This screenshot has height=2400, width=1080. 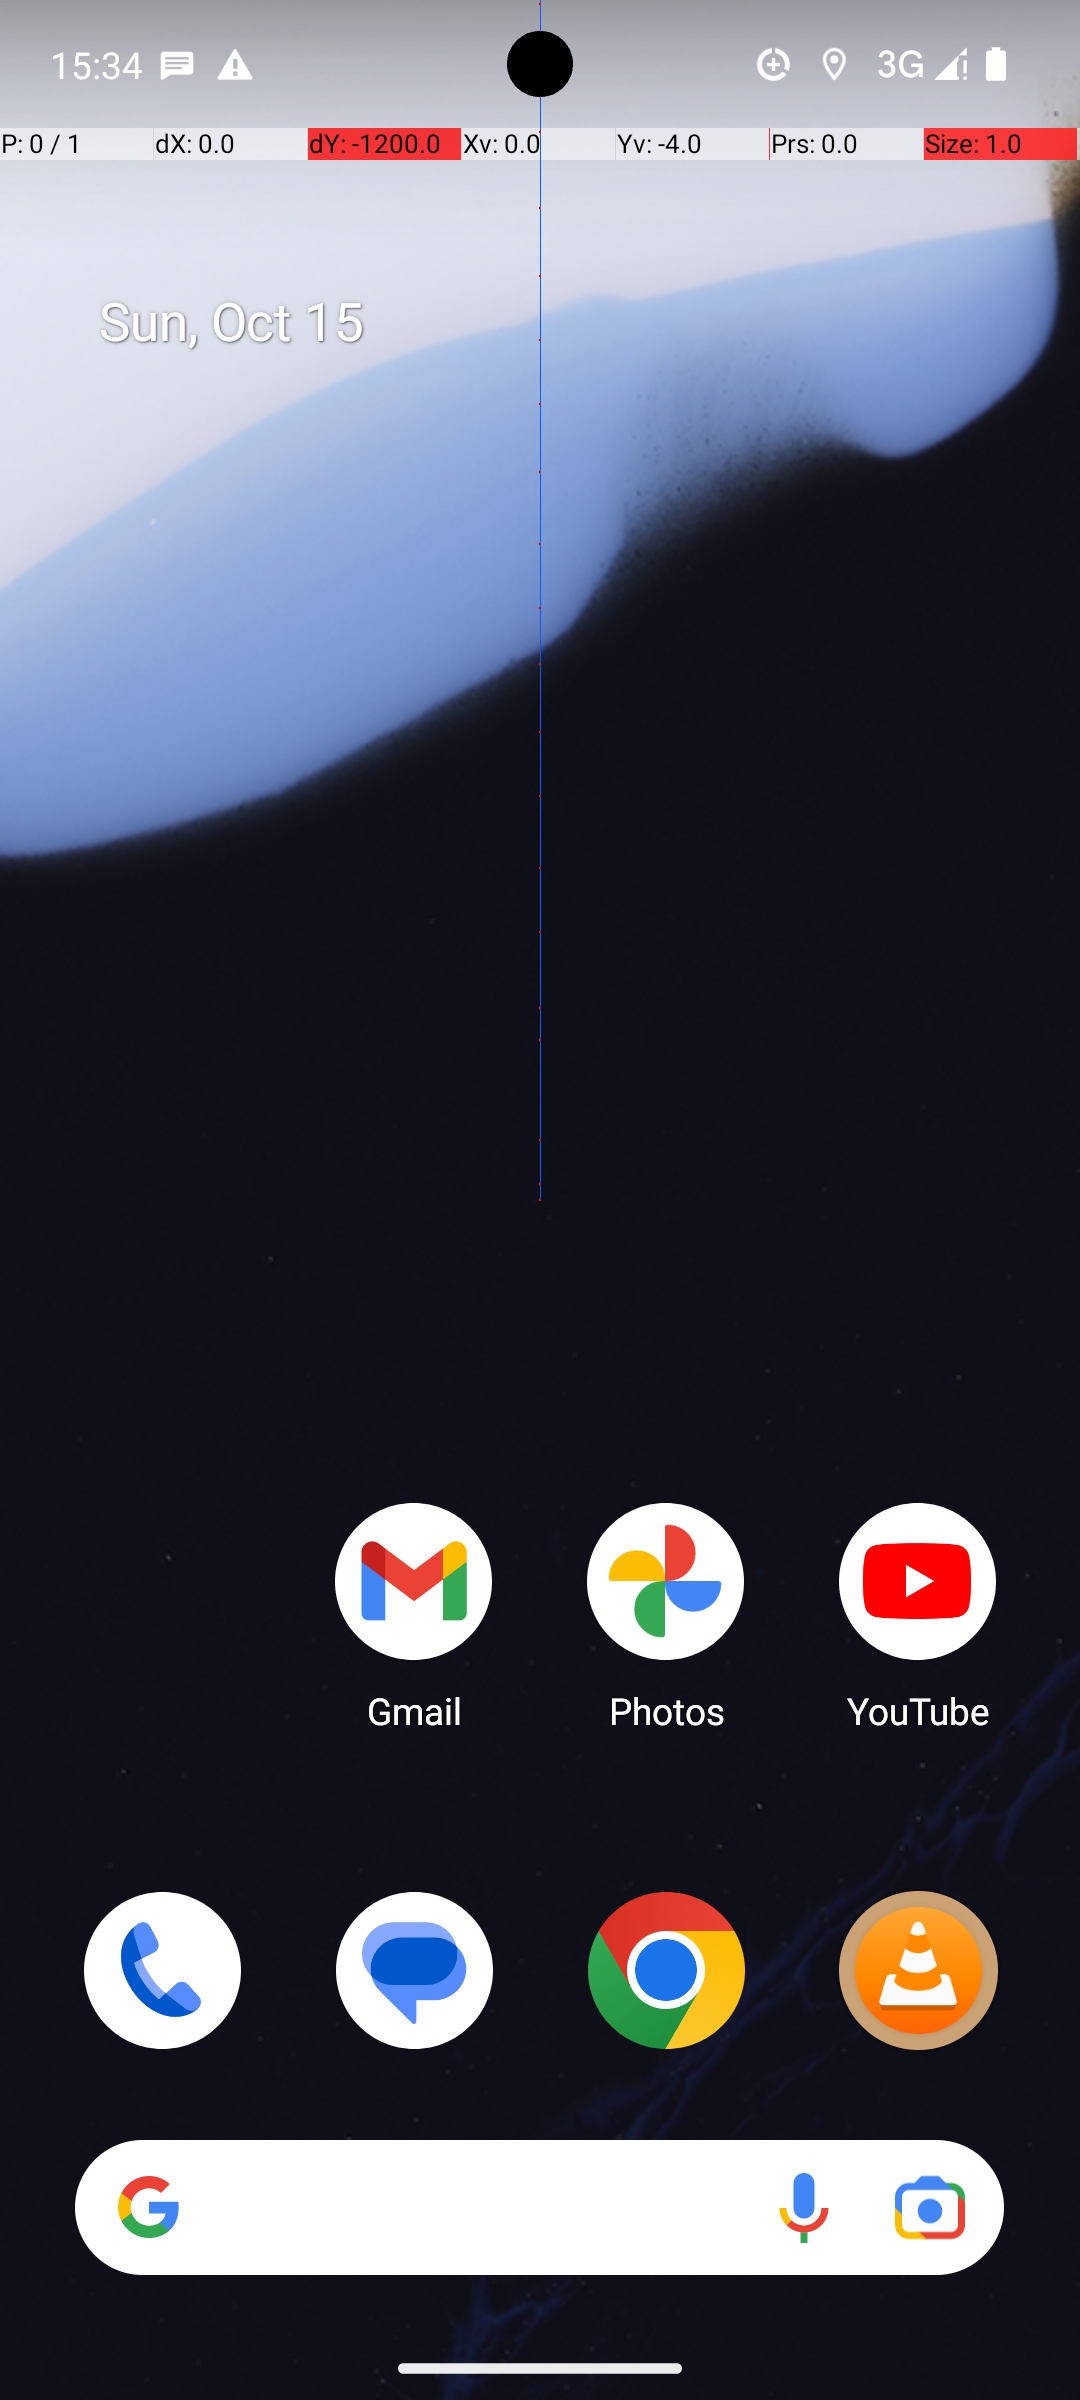 I want to click on Gmail, so click(x=414, y=1615).